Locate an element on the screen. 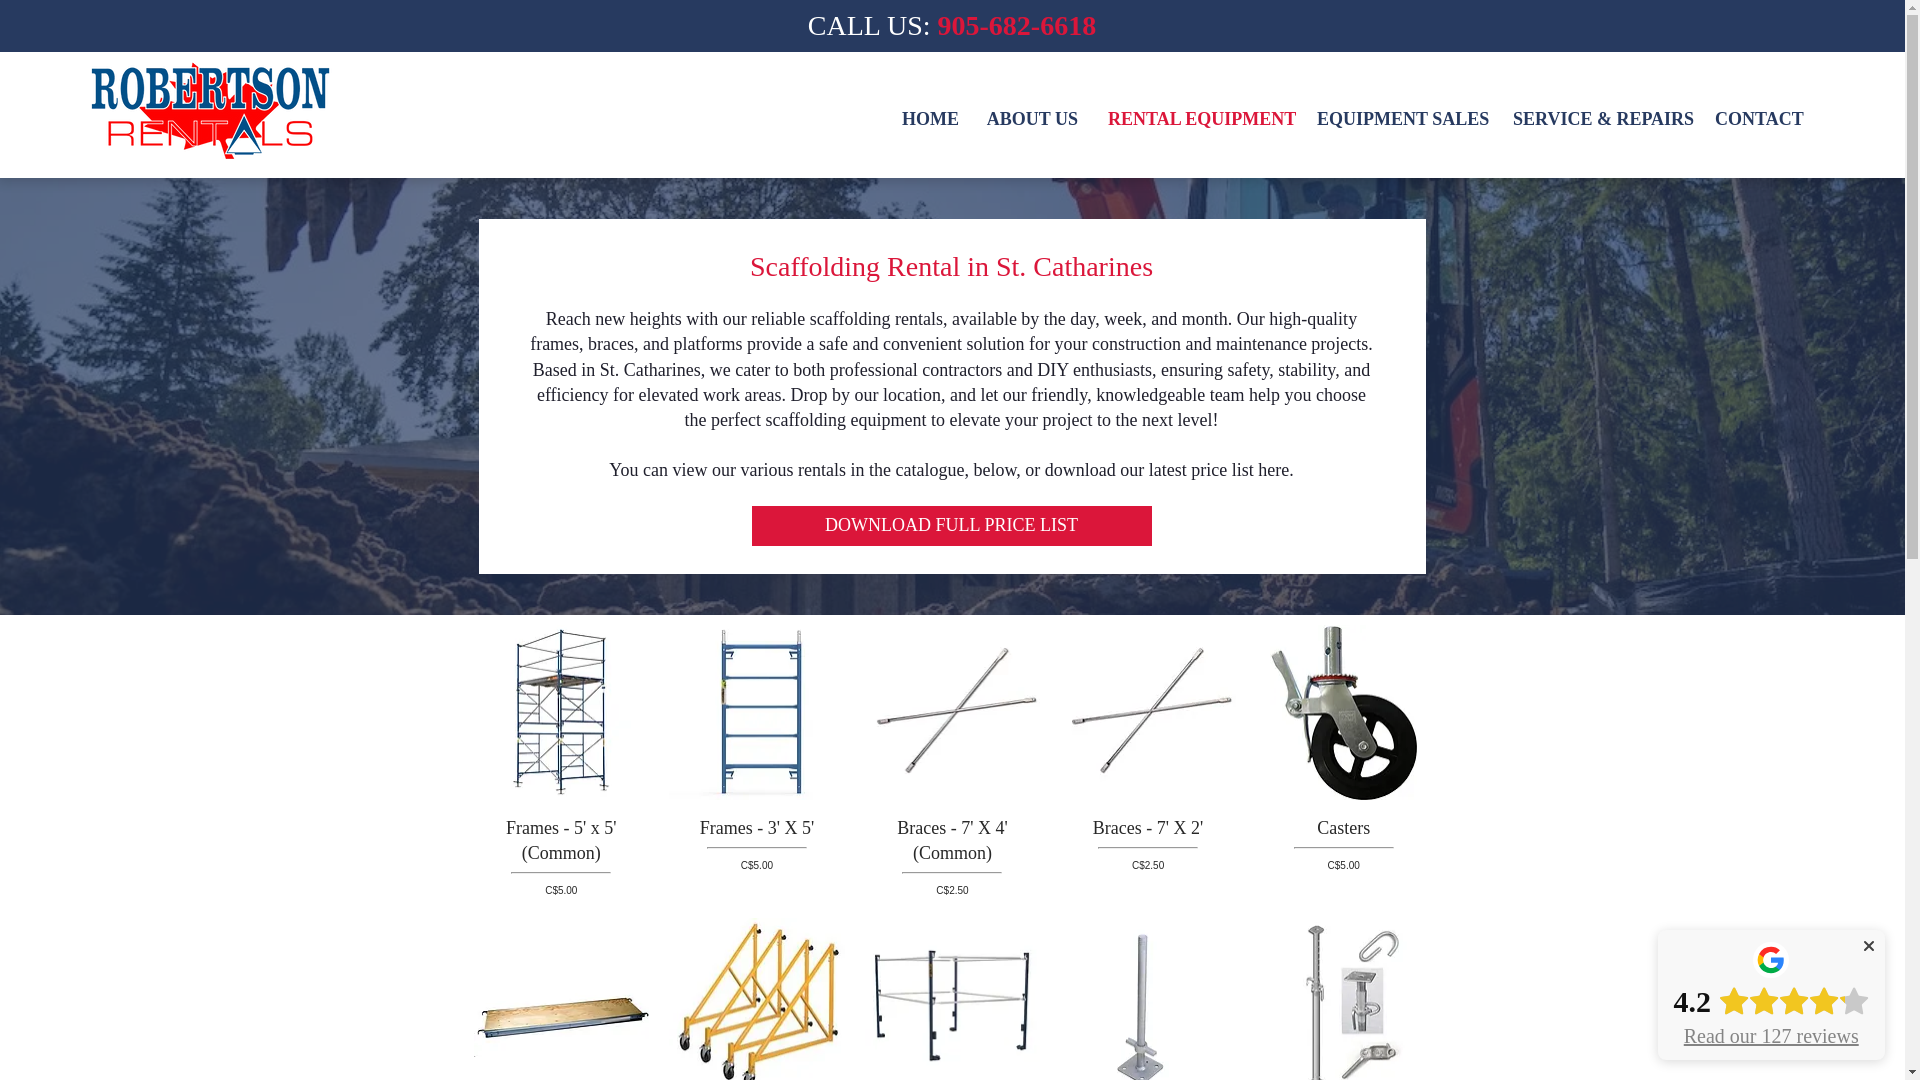 This screenshot has height=1080, width=1920. RENTAL EQUIPMENT is located at coordinates (1196, 118).